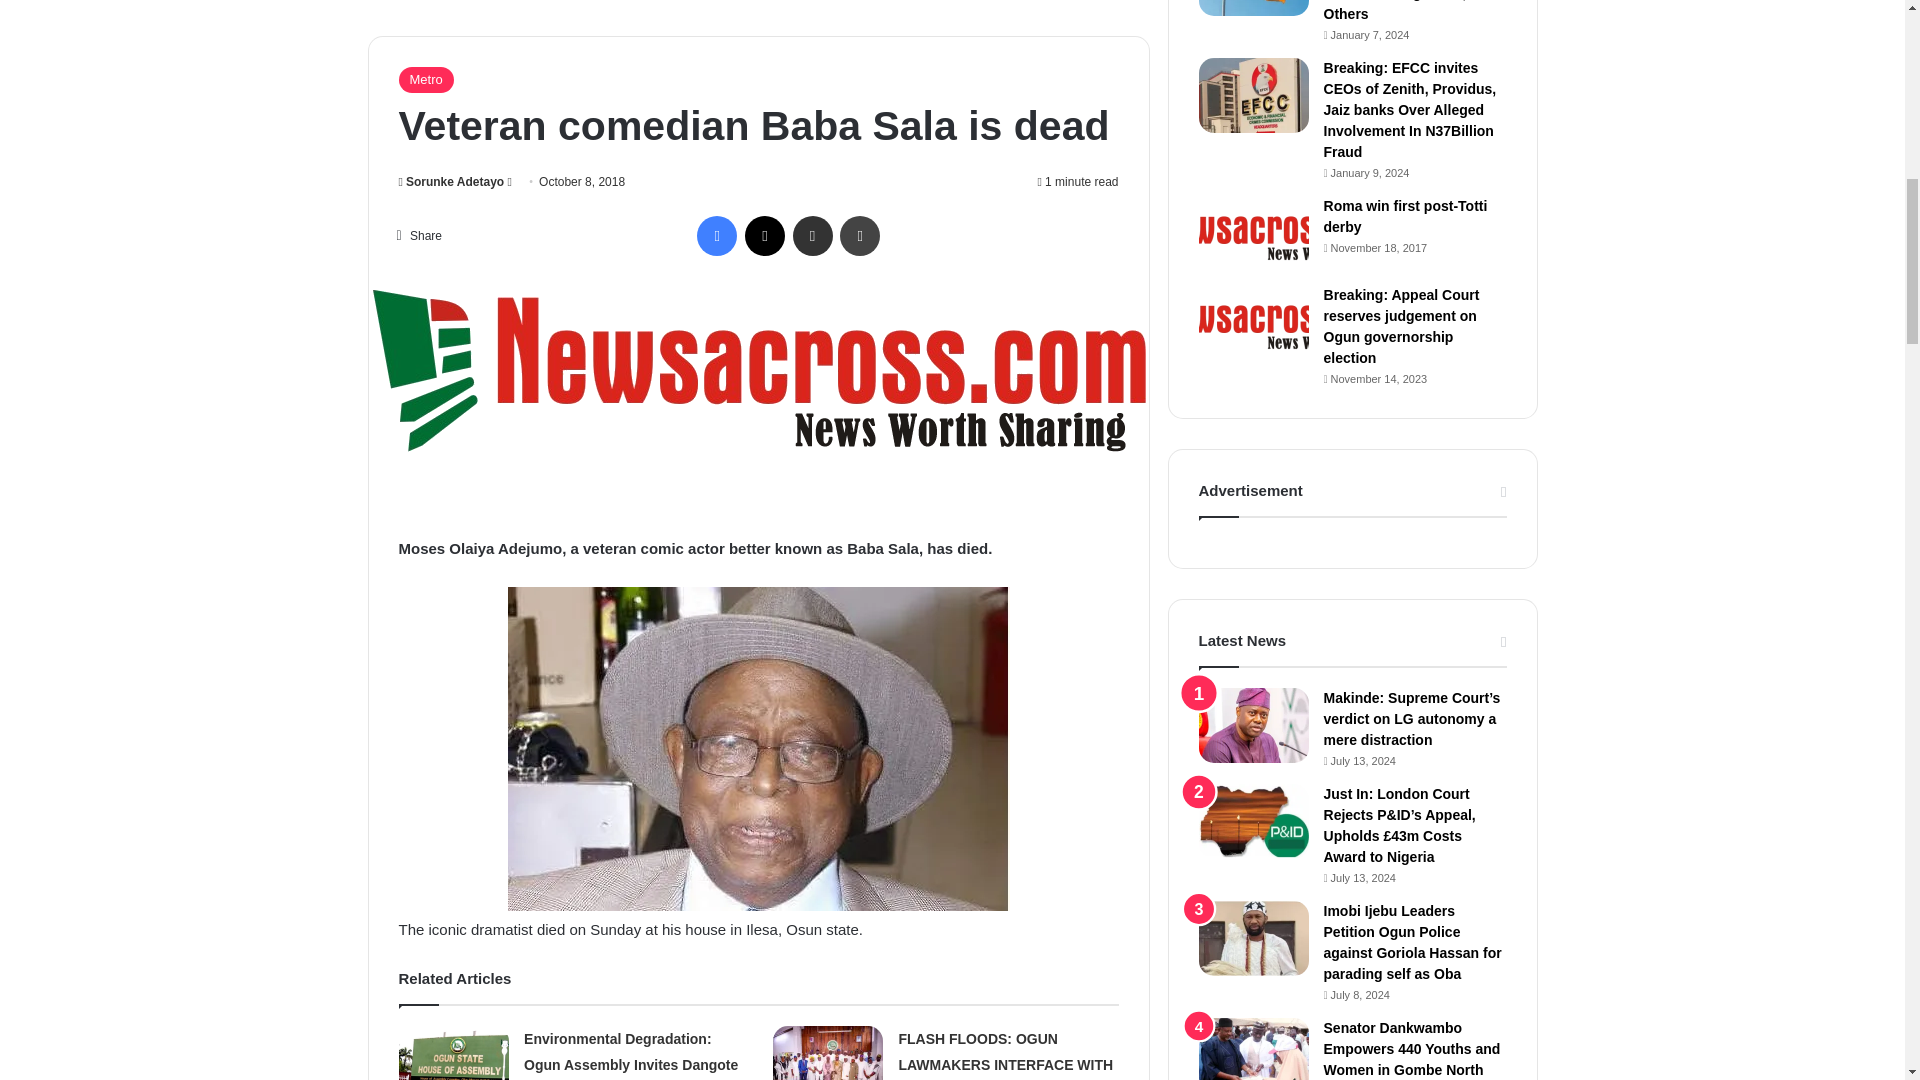 The image size is (1920, 1080). Describe the element at coordinates (716, 236) in the screenshot. I see `Facebook` at that location.